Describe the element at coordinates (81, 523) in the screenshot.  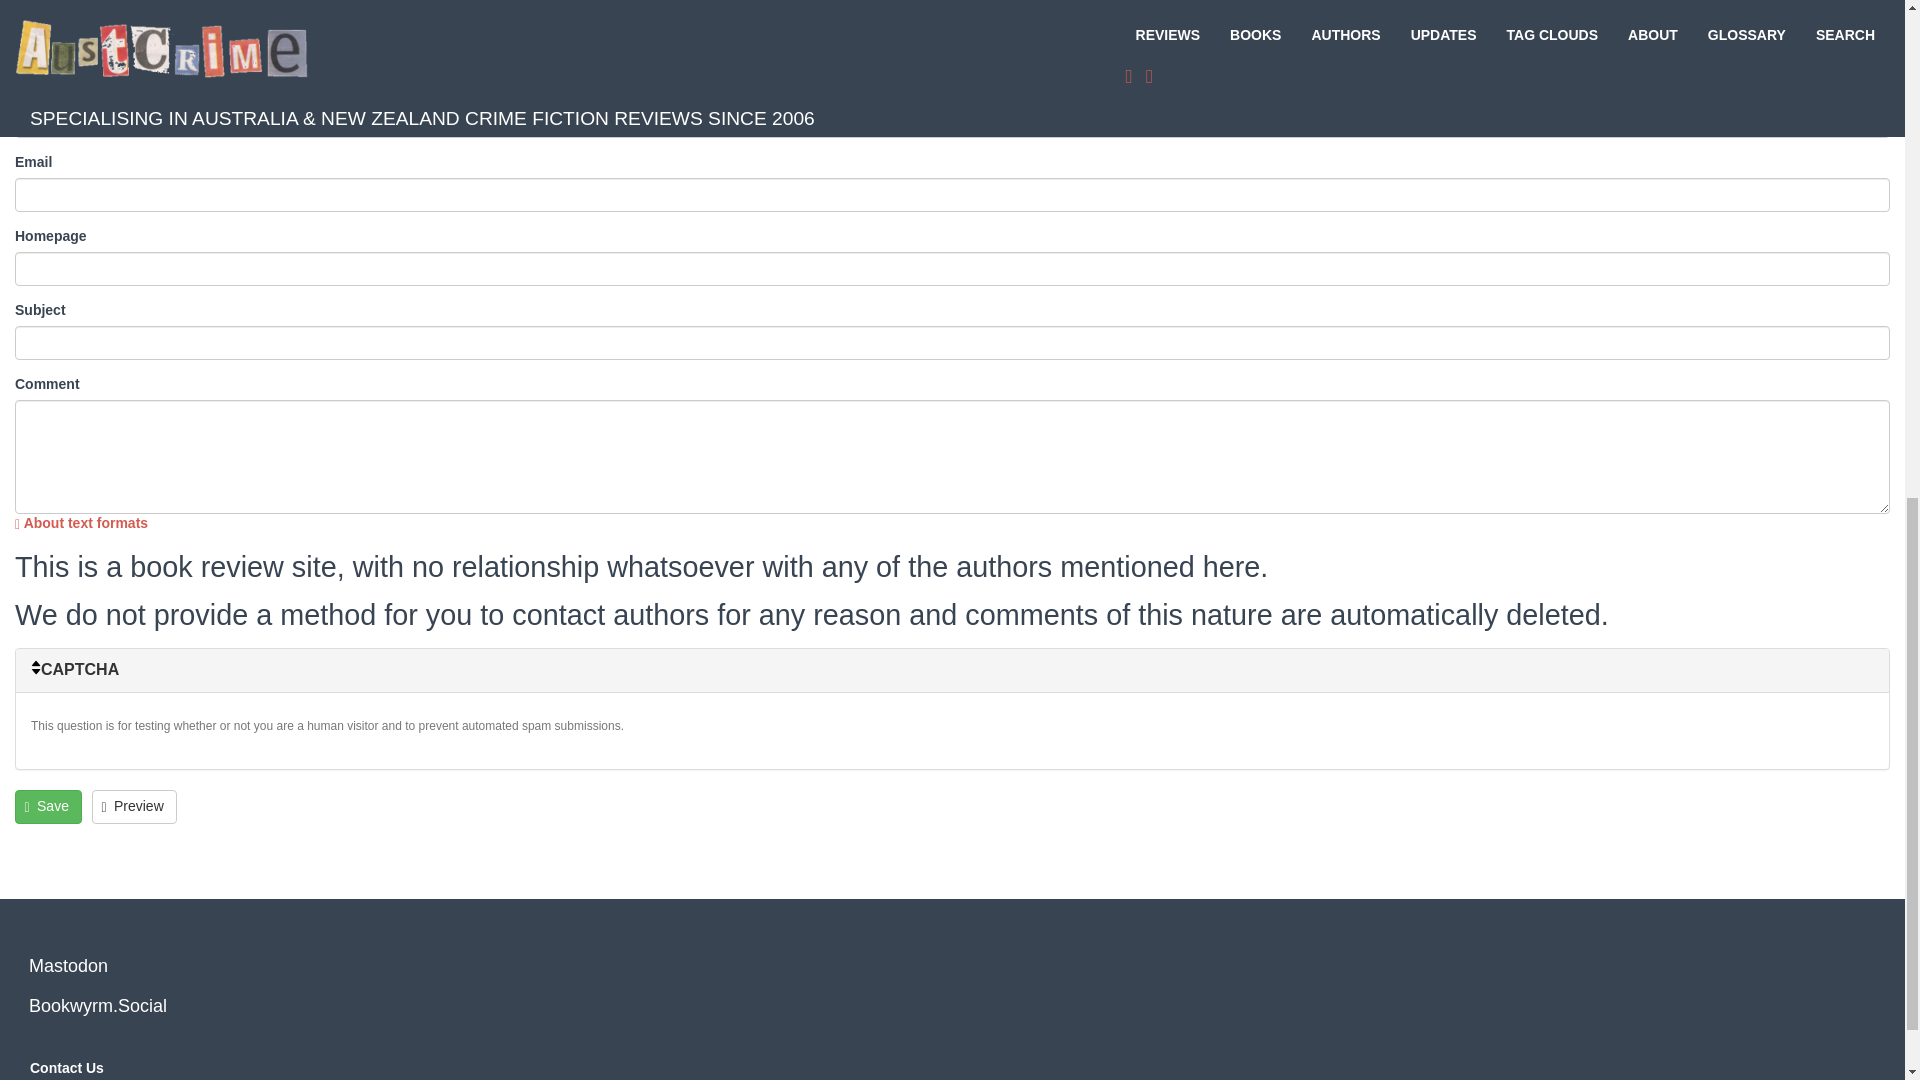
I see `Opens in new window` at that location.